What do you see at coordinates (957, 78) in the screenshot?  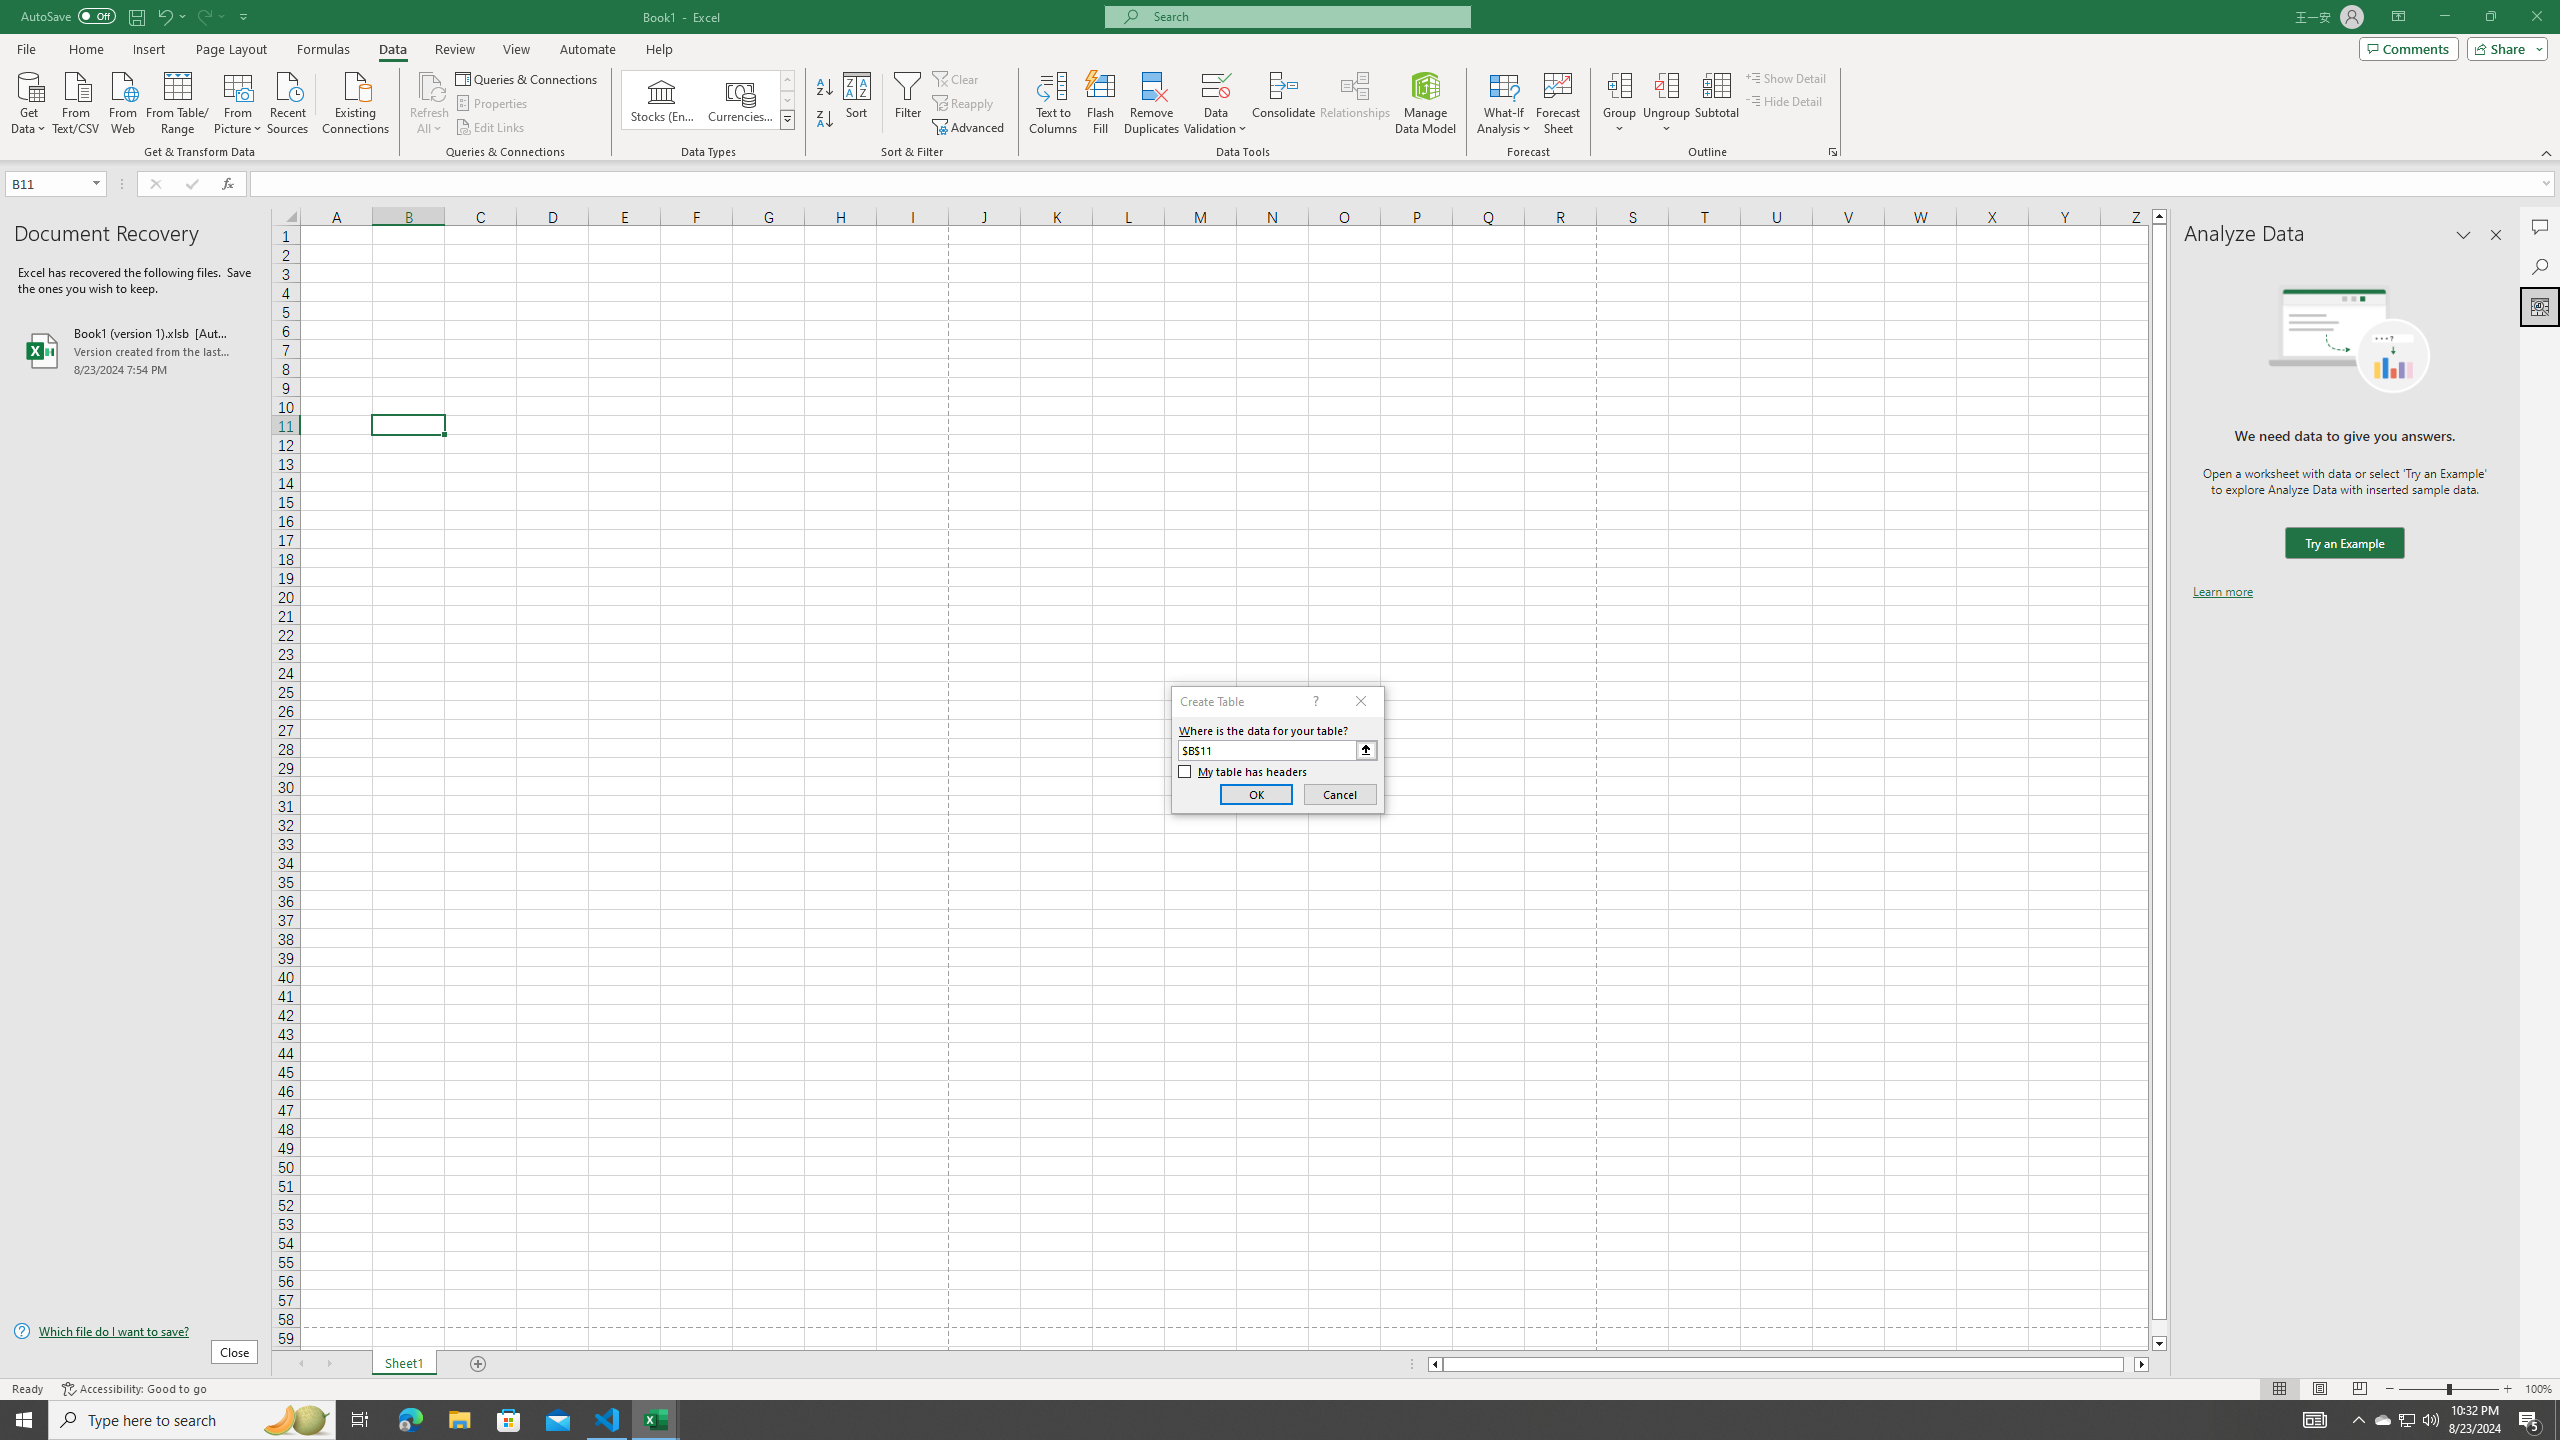 I see `Clear` at bounding box center [957, 78].